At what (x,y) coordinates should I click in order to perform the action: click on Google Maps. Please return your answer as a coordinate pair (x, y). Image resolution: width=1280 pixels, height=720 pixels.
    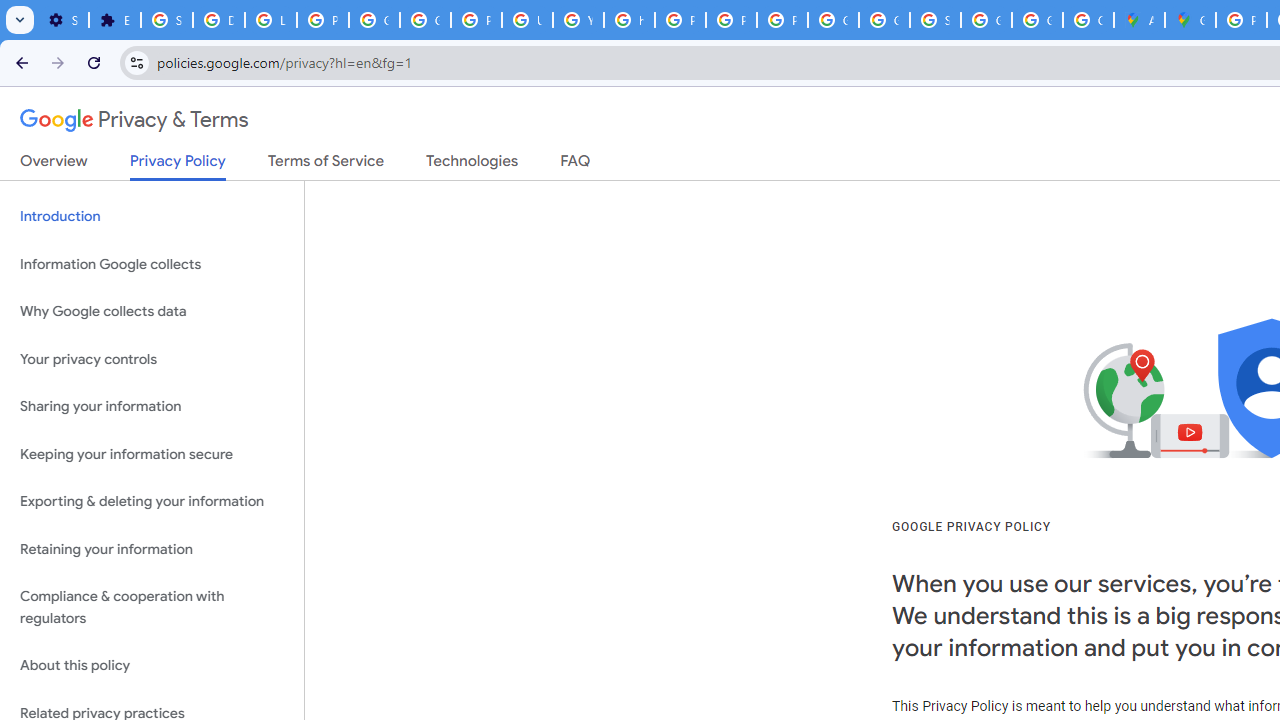
    Looking at the image, I should click on (1190, 20).